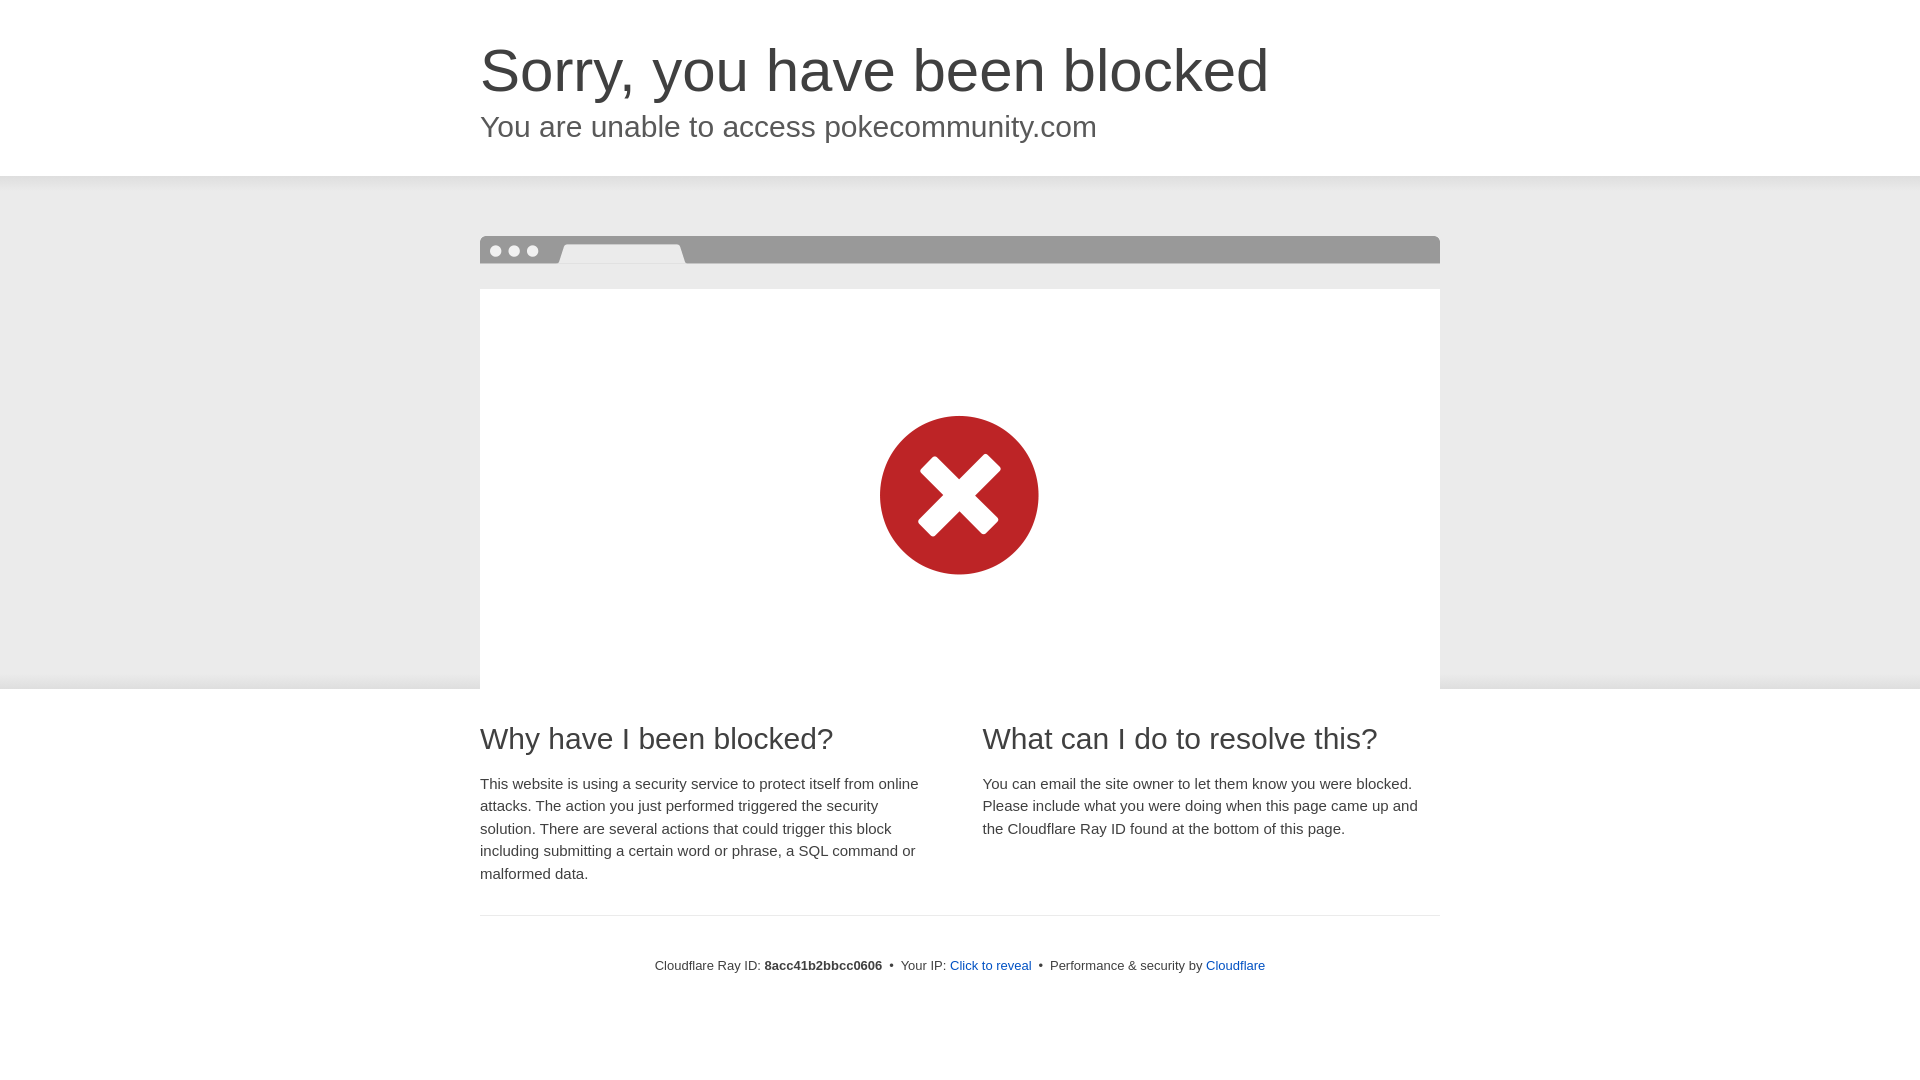 The height and width of the screenshot is (1080, 1920). I want to click on Cloudflare, so click(1235, 965).